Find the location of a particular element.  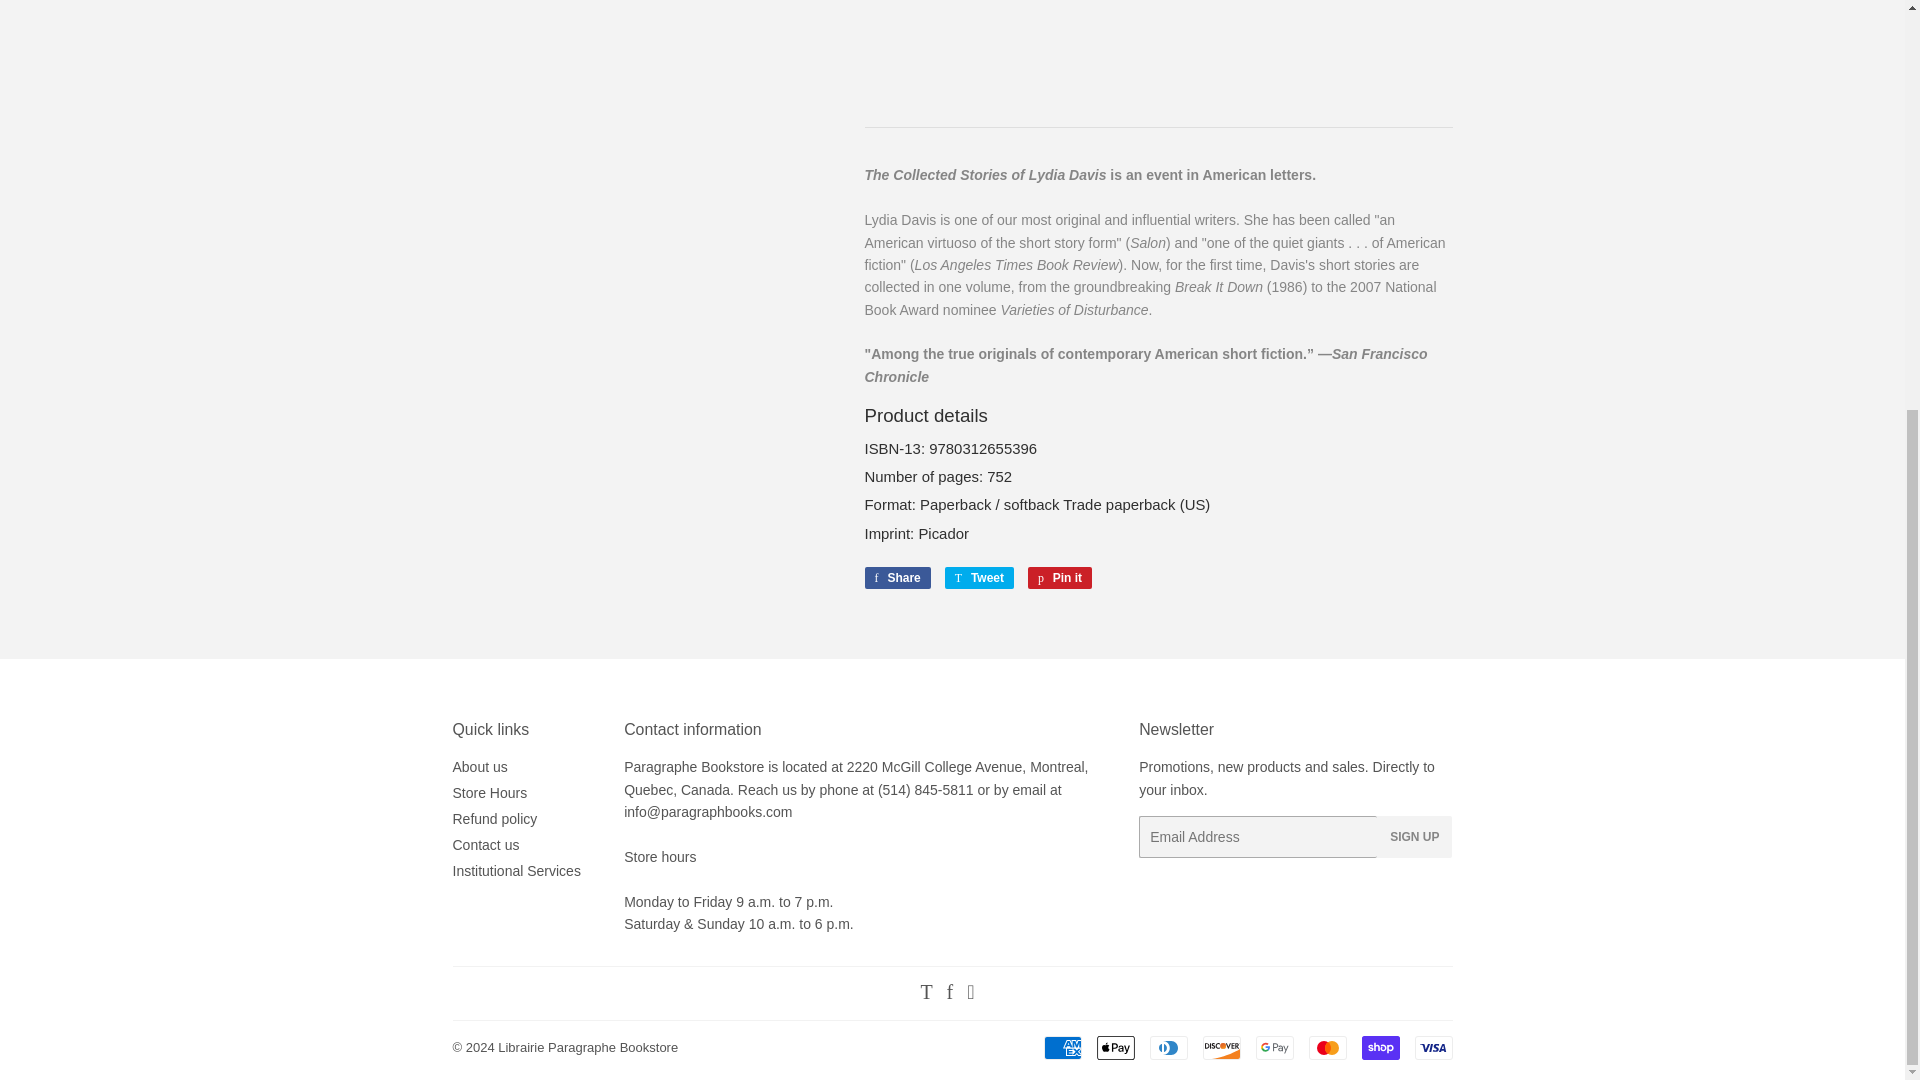

Discover is located at coordinates (1220, 1047).